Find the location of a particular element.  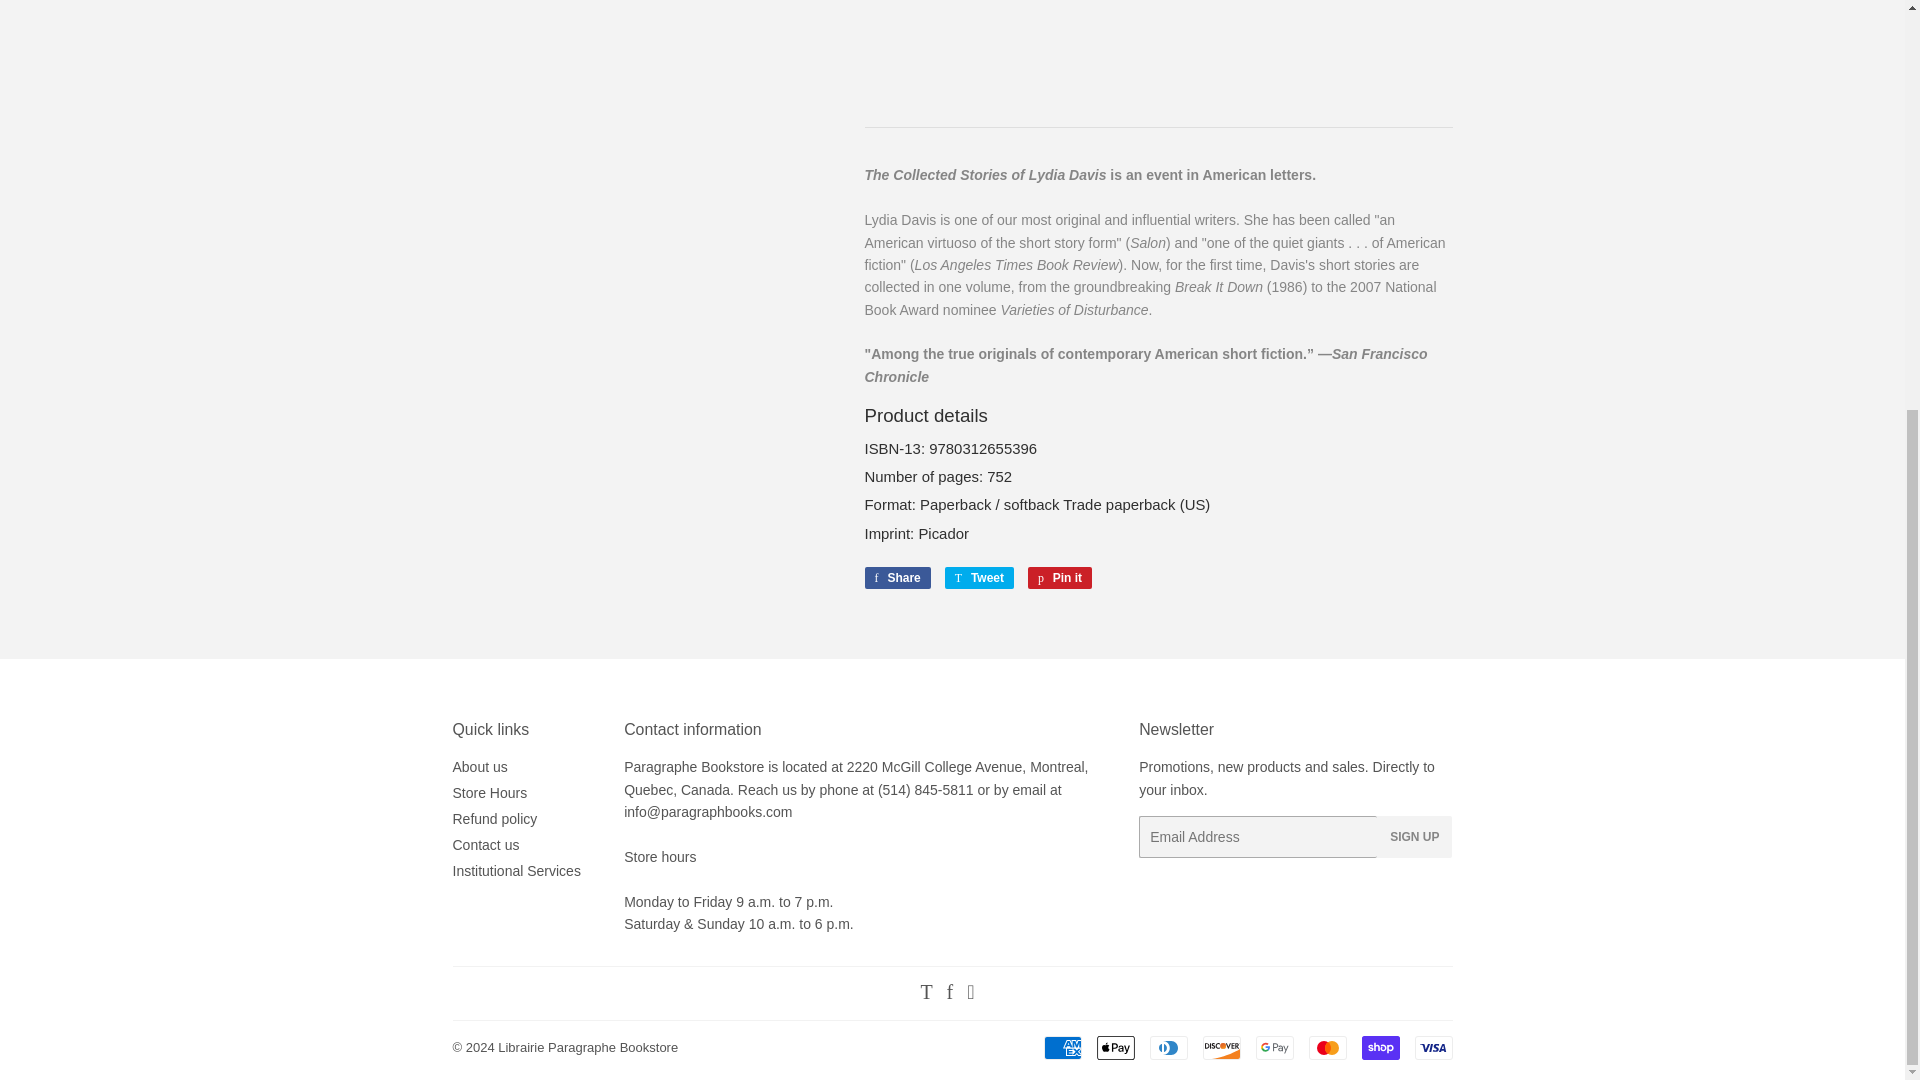

Discover is located at coordinates (1220, 1047).